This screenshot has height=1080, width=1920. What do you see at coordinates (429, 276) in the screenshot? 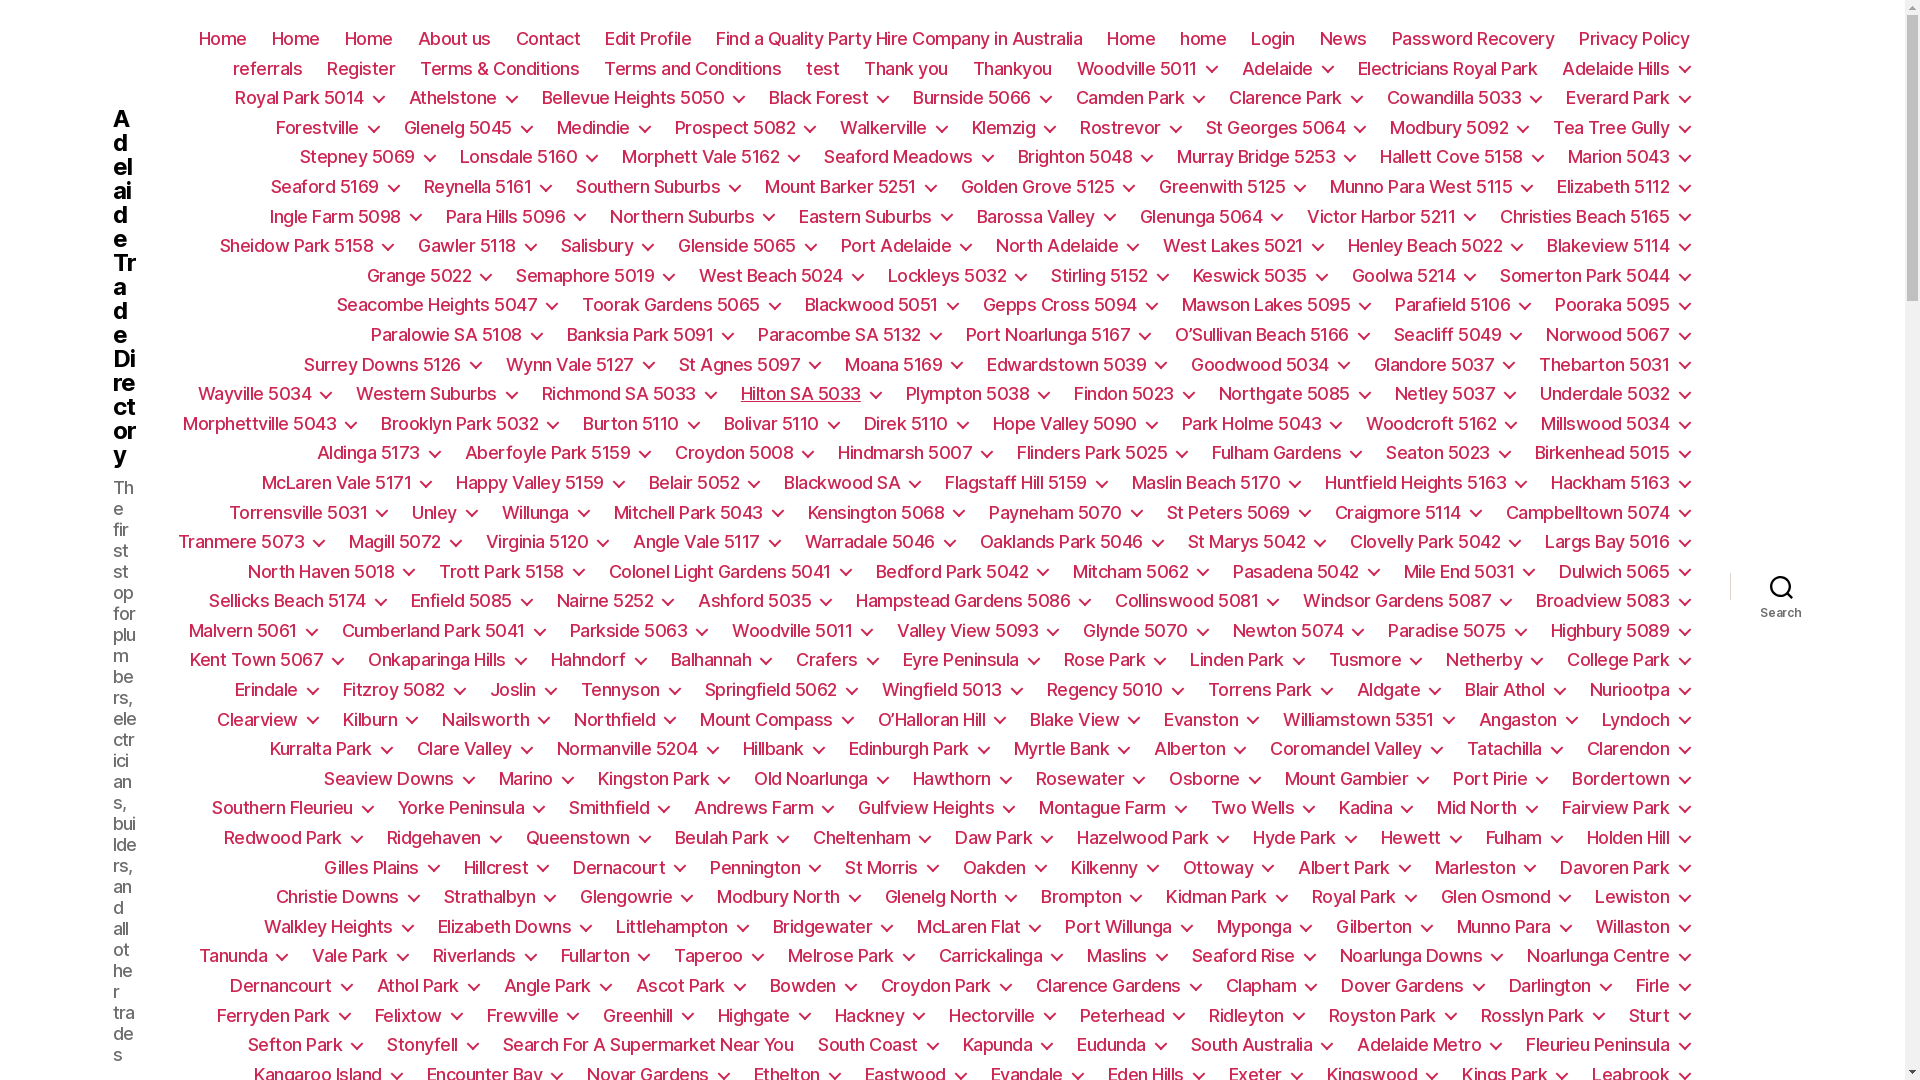
I see `Grange 5022` at bounding box center [429, 276].